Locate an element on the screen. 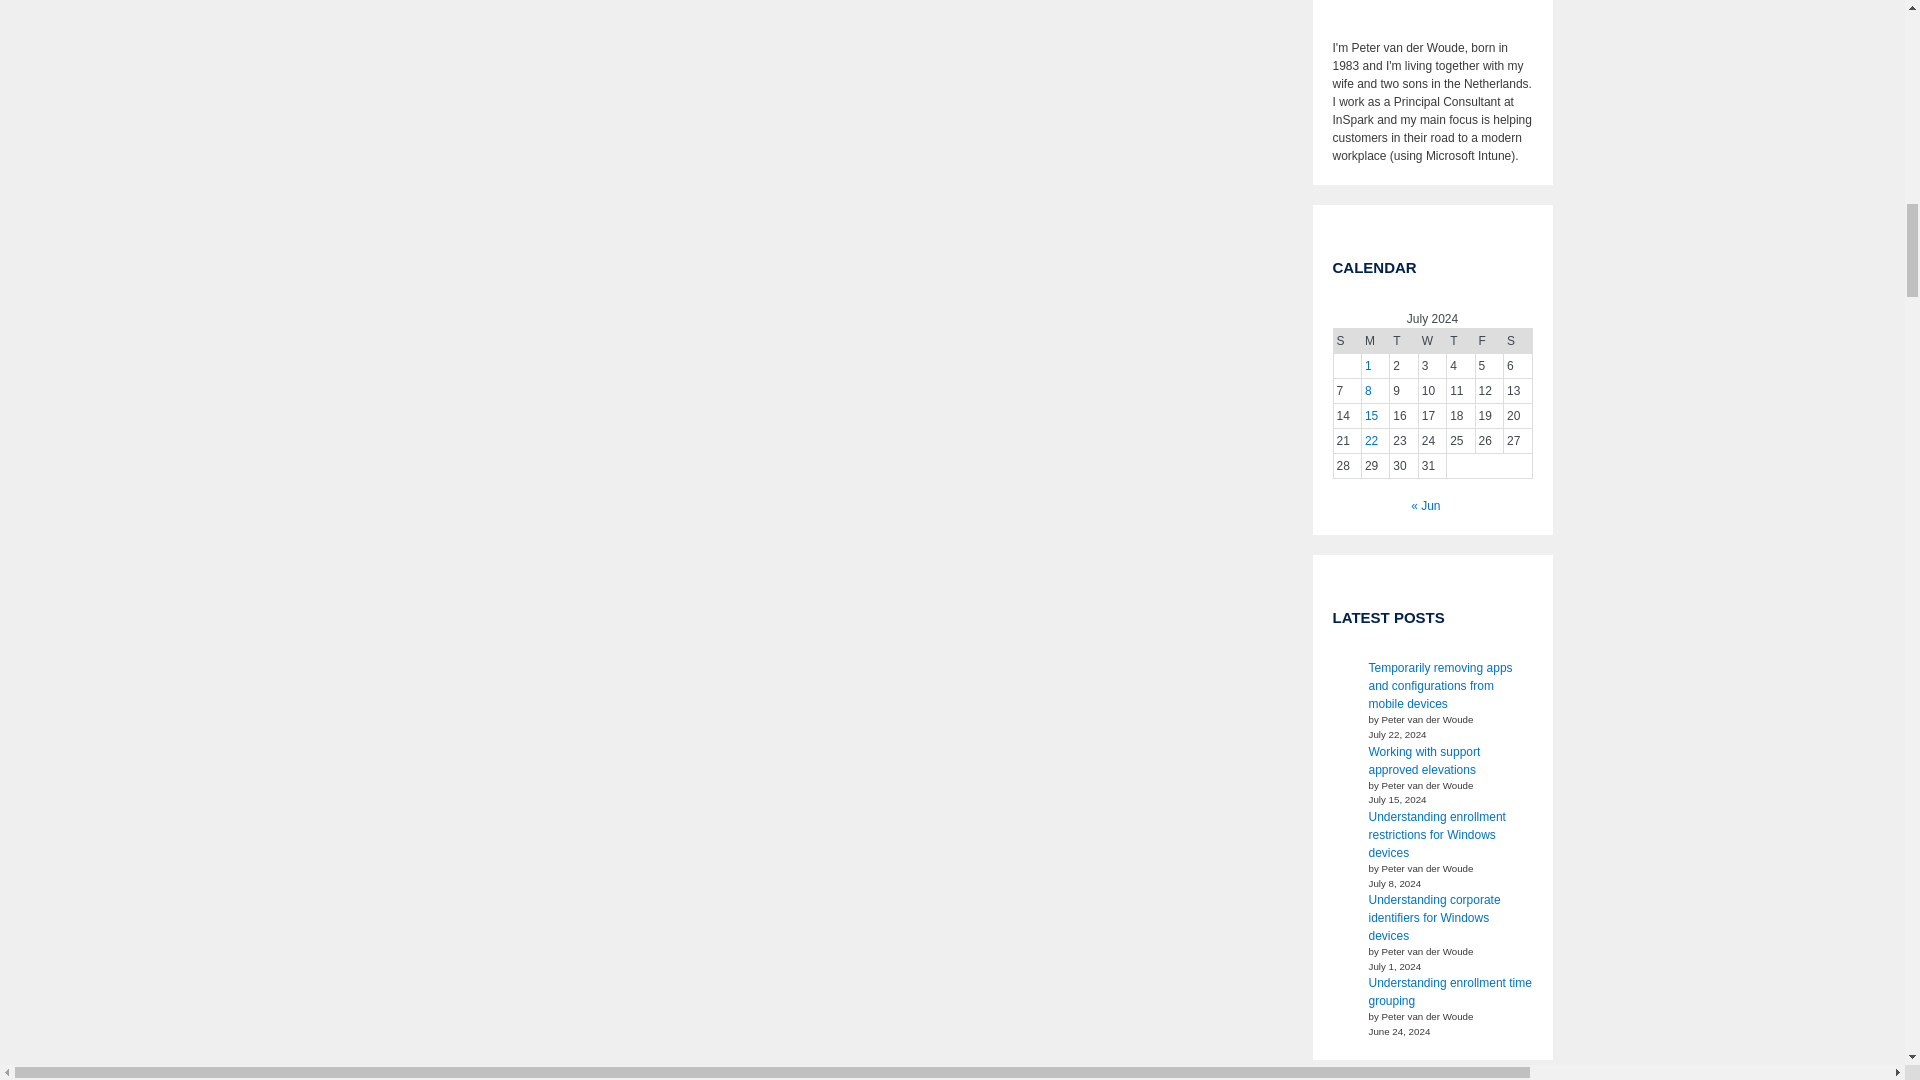 The height and width of the screenshot is (1080, 1920). Friday is located at coordinates (1488, 340).